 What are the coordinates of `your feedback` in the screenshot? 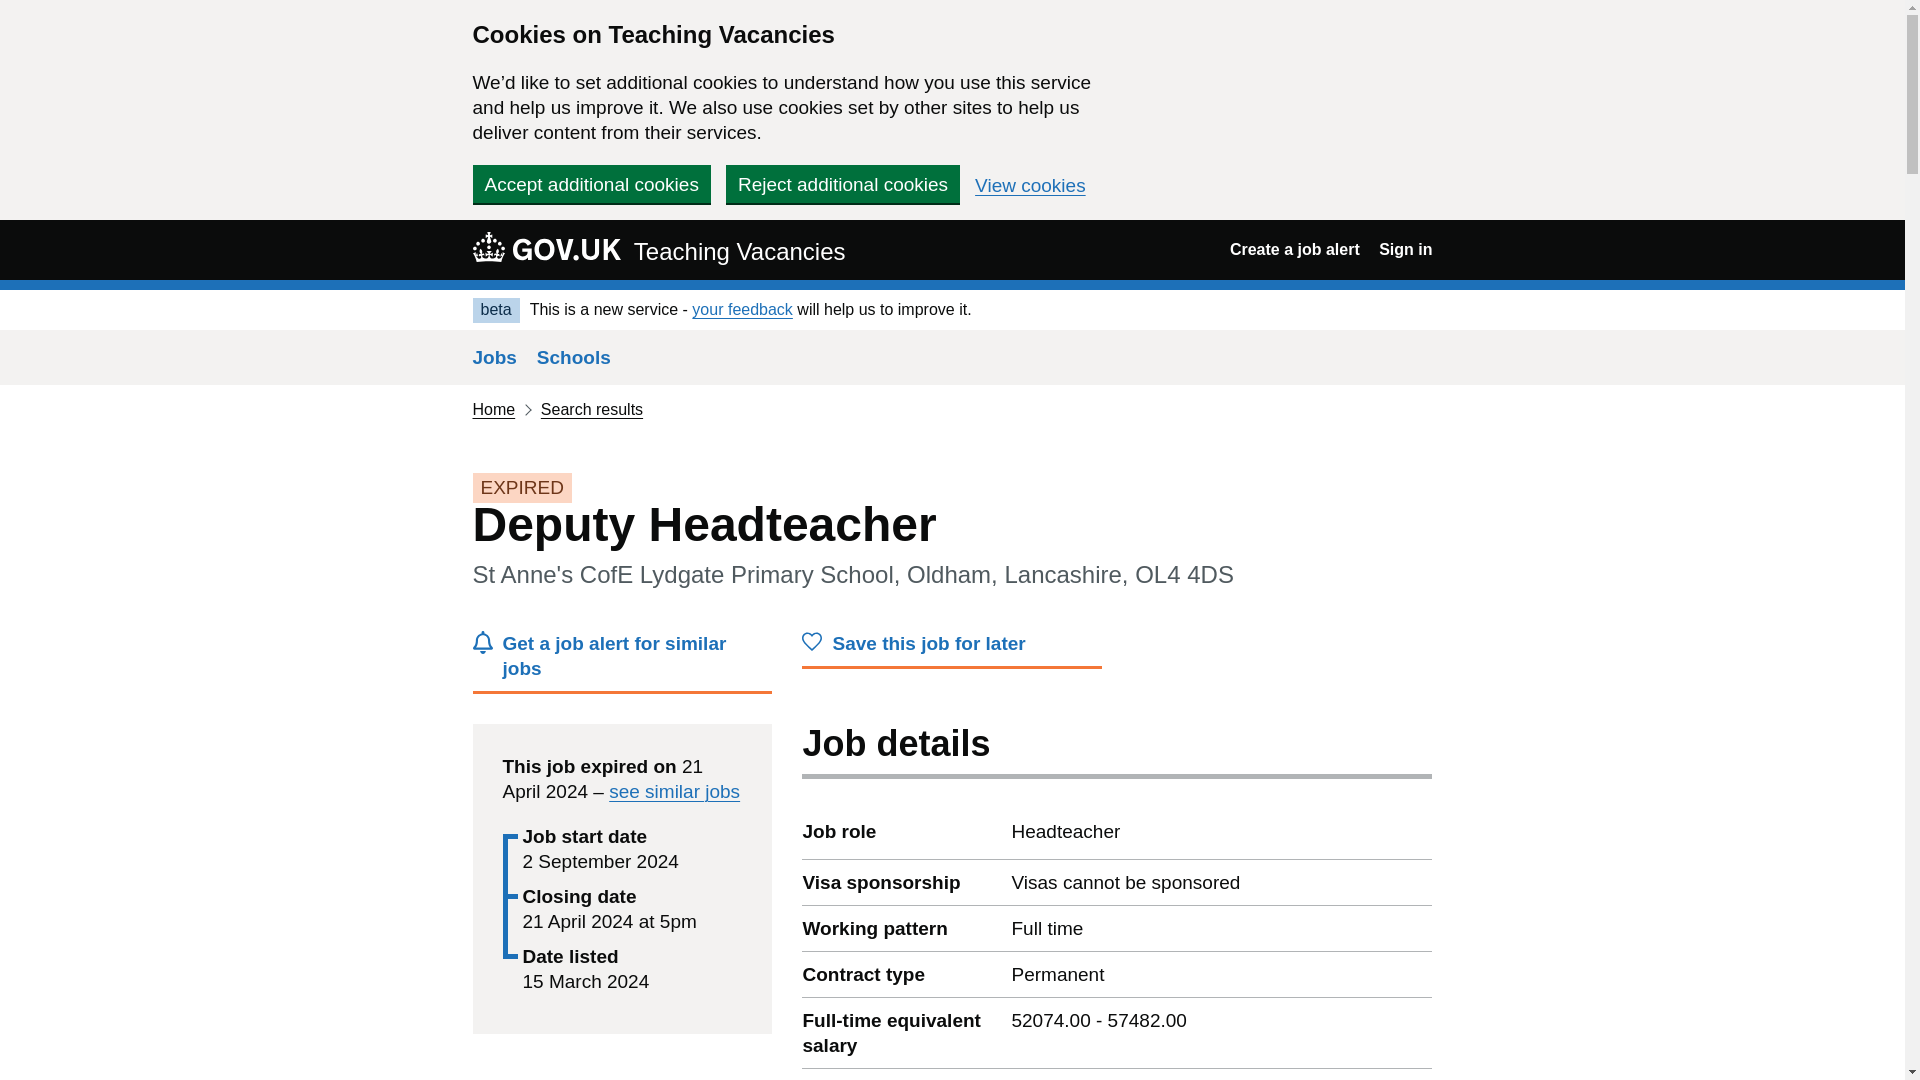 It's located at (742, 309).